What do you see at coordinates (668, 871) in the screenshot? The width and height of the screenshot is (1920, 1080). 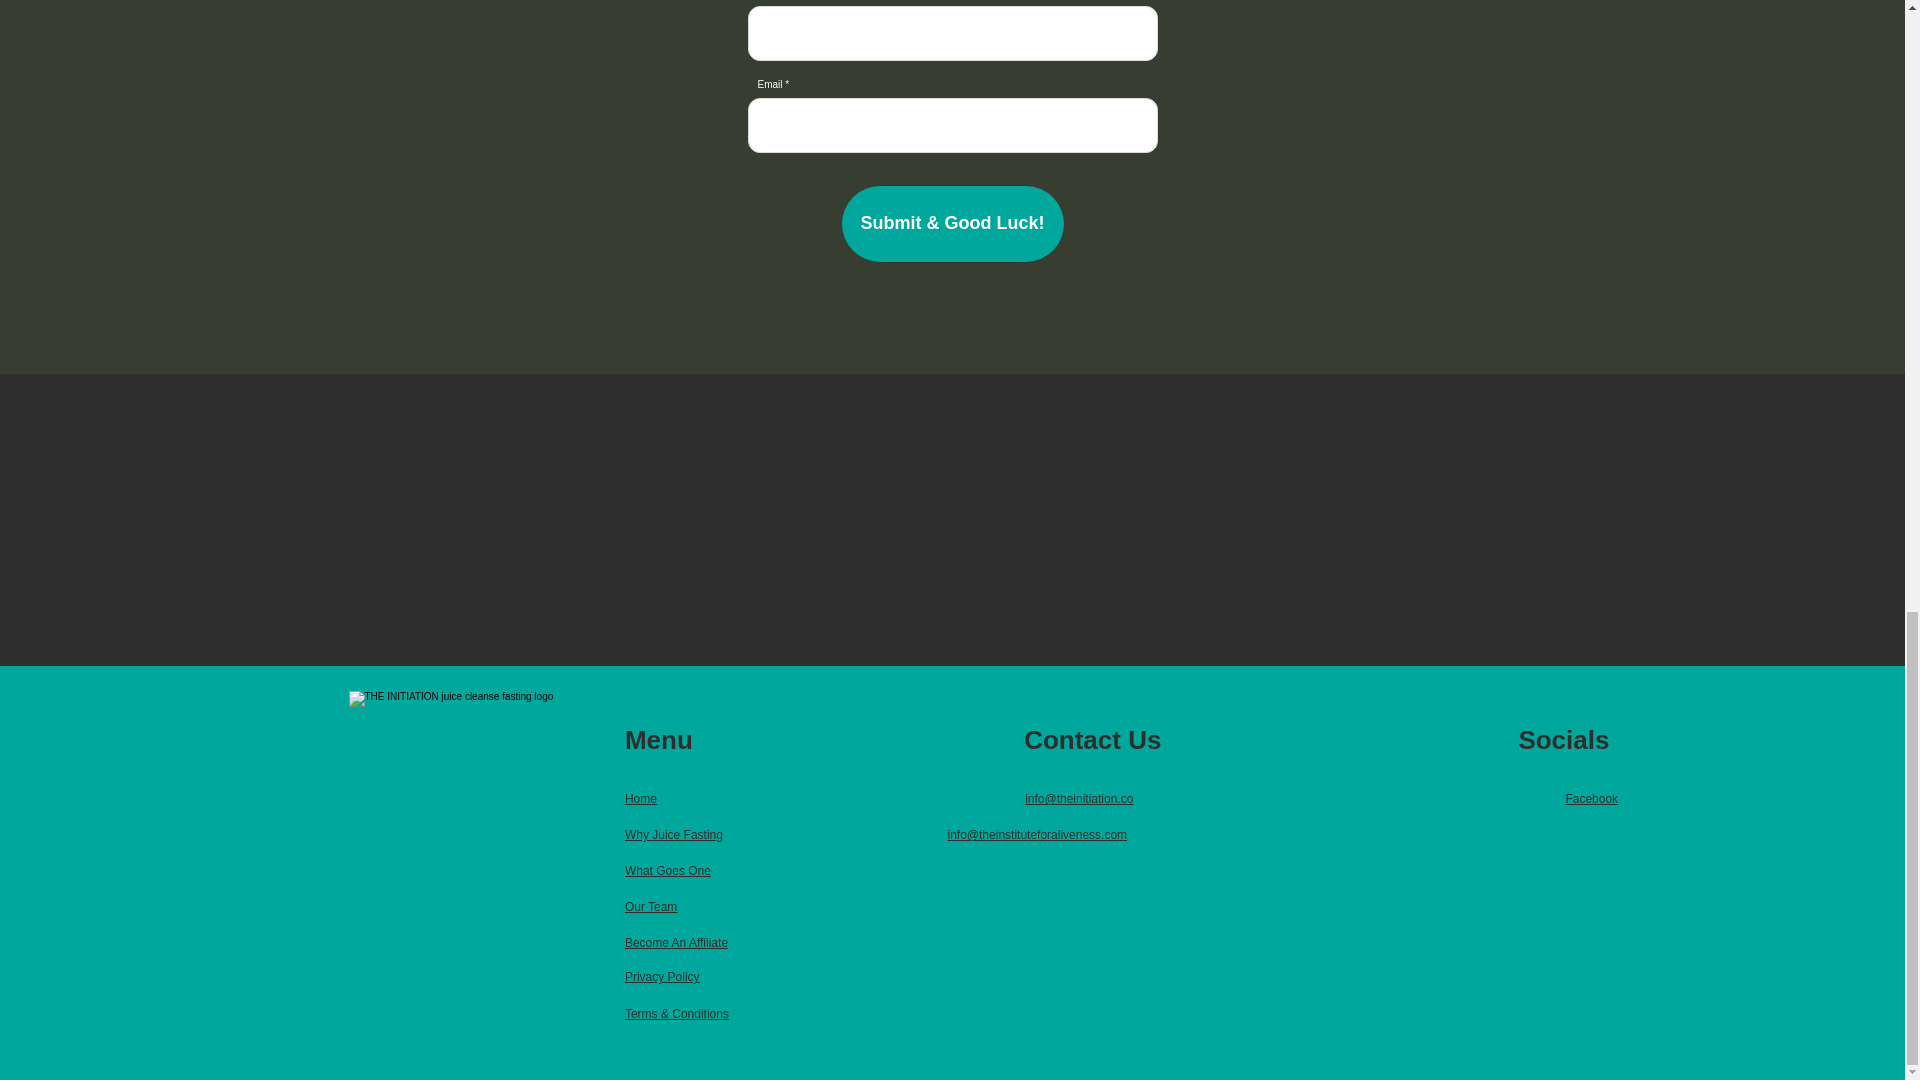 I see `What Goes One` at bounding box center [668, 871].